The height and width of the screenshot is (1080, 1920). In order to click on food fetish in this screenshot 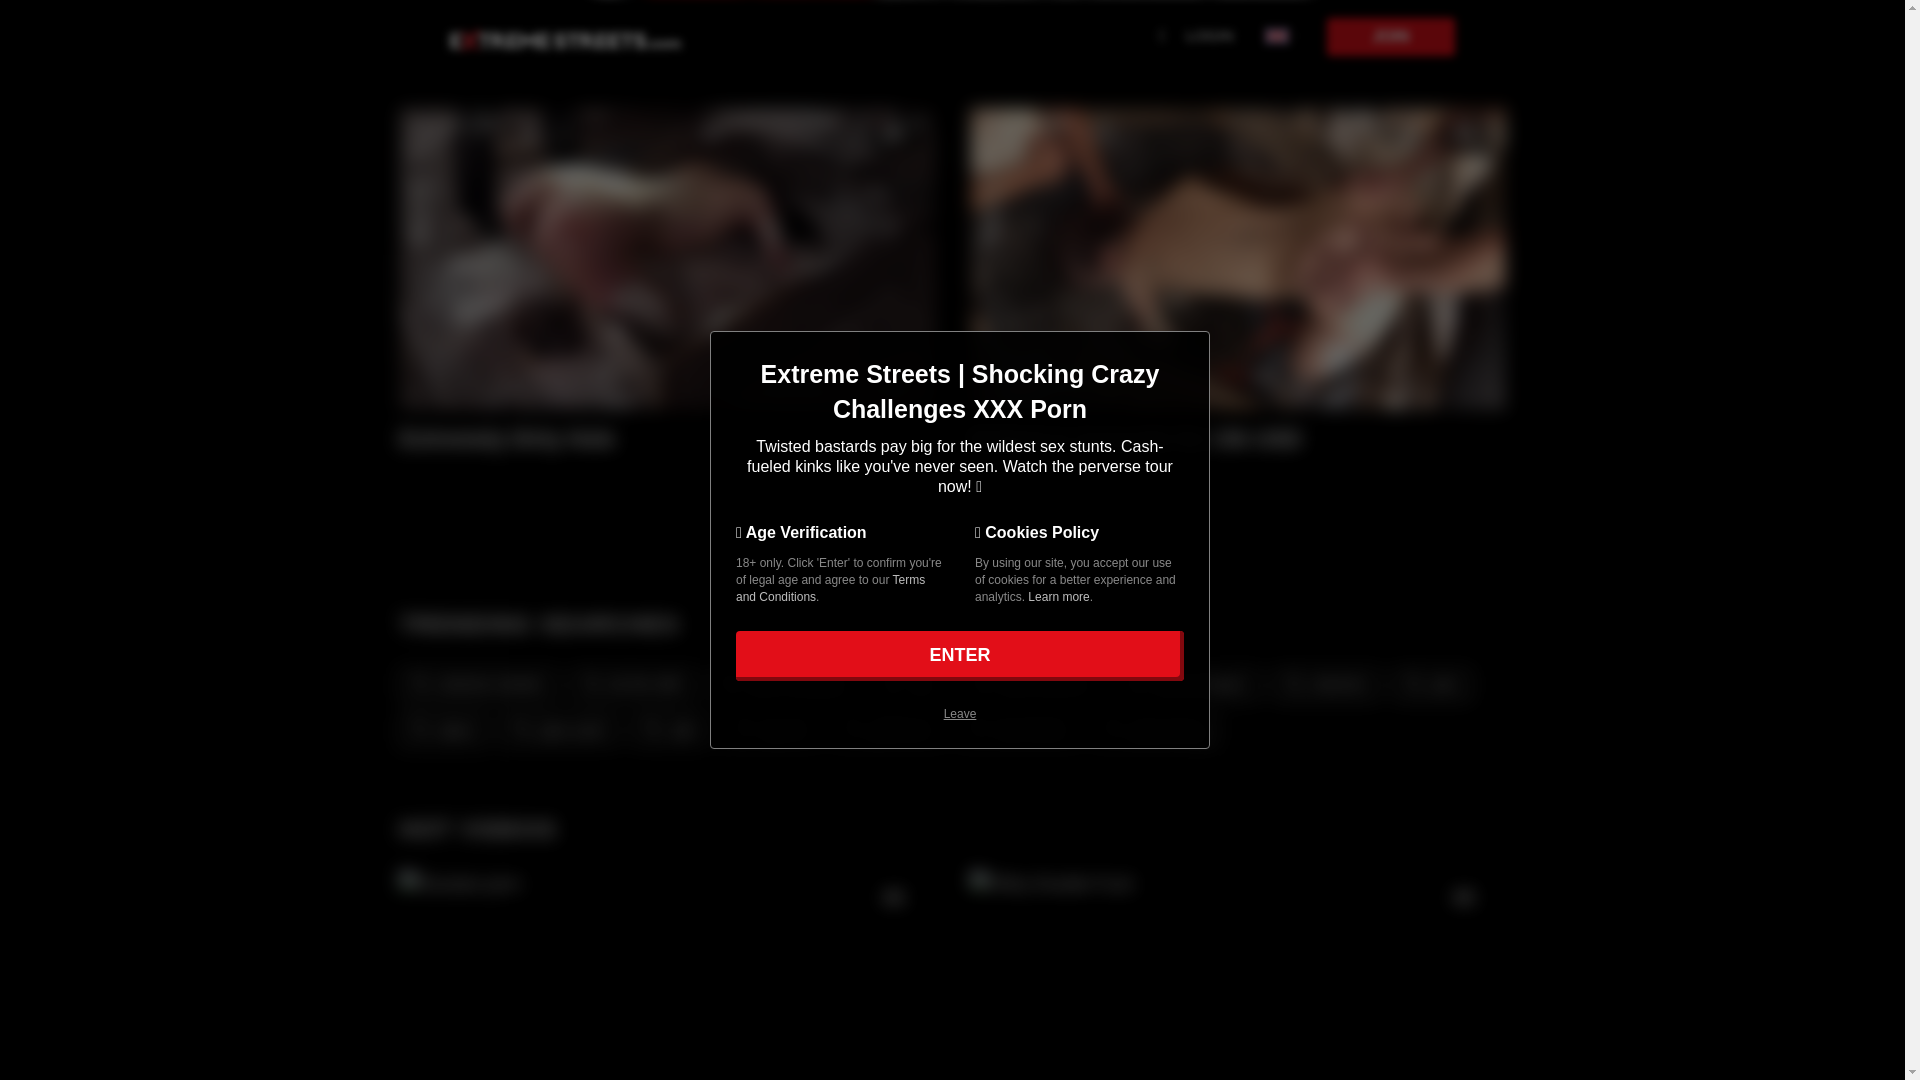, I will do `click(1012, 728)`.